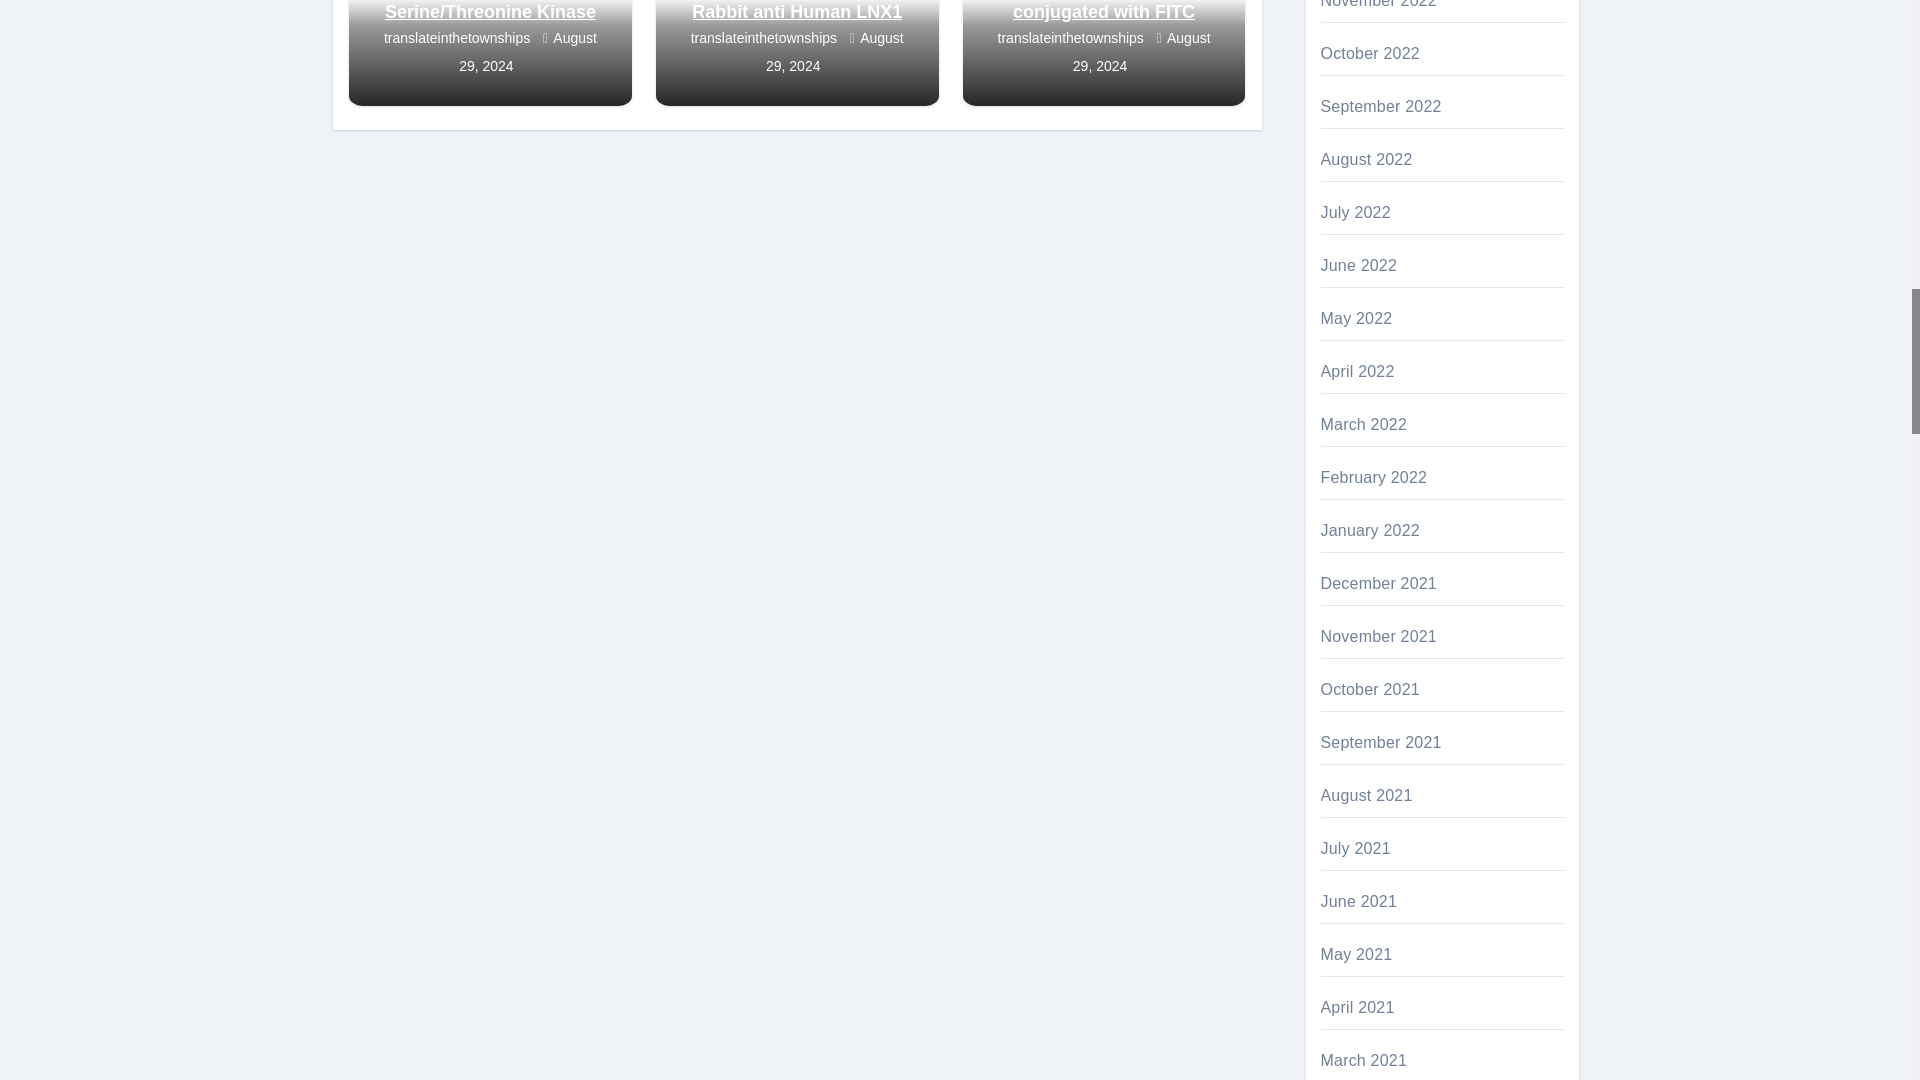 The height and width of the screenshot is (1080, 1920). Describe the element at coordinates (796, 12) in the screenshot. I see `Permalink to: Rabbit anti Human LNX1` at that location.